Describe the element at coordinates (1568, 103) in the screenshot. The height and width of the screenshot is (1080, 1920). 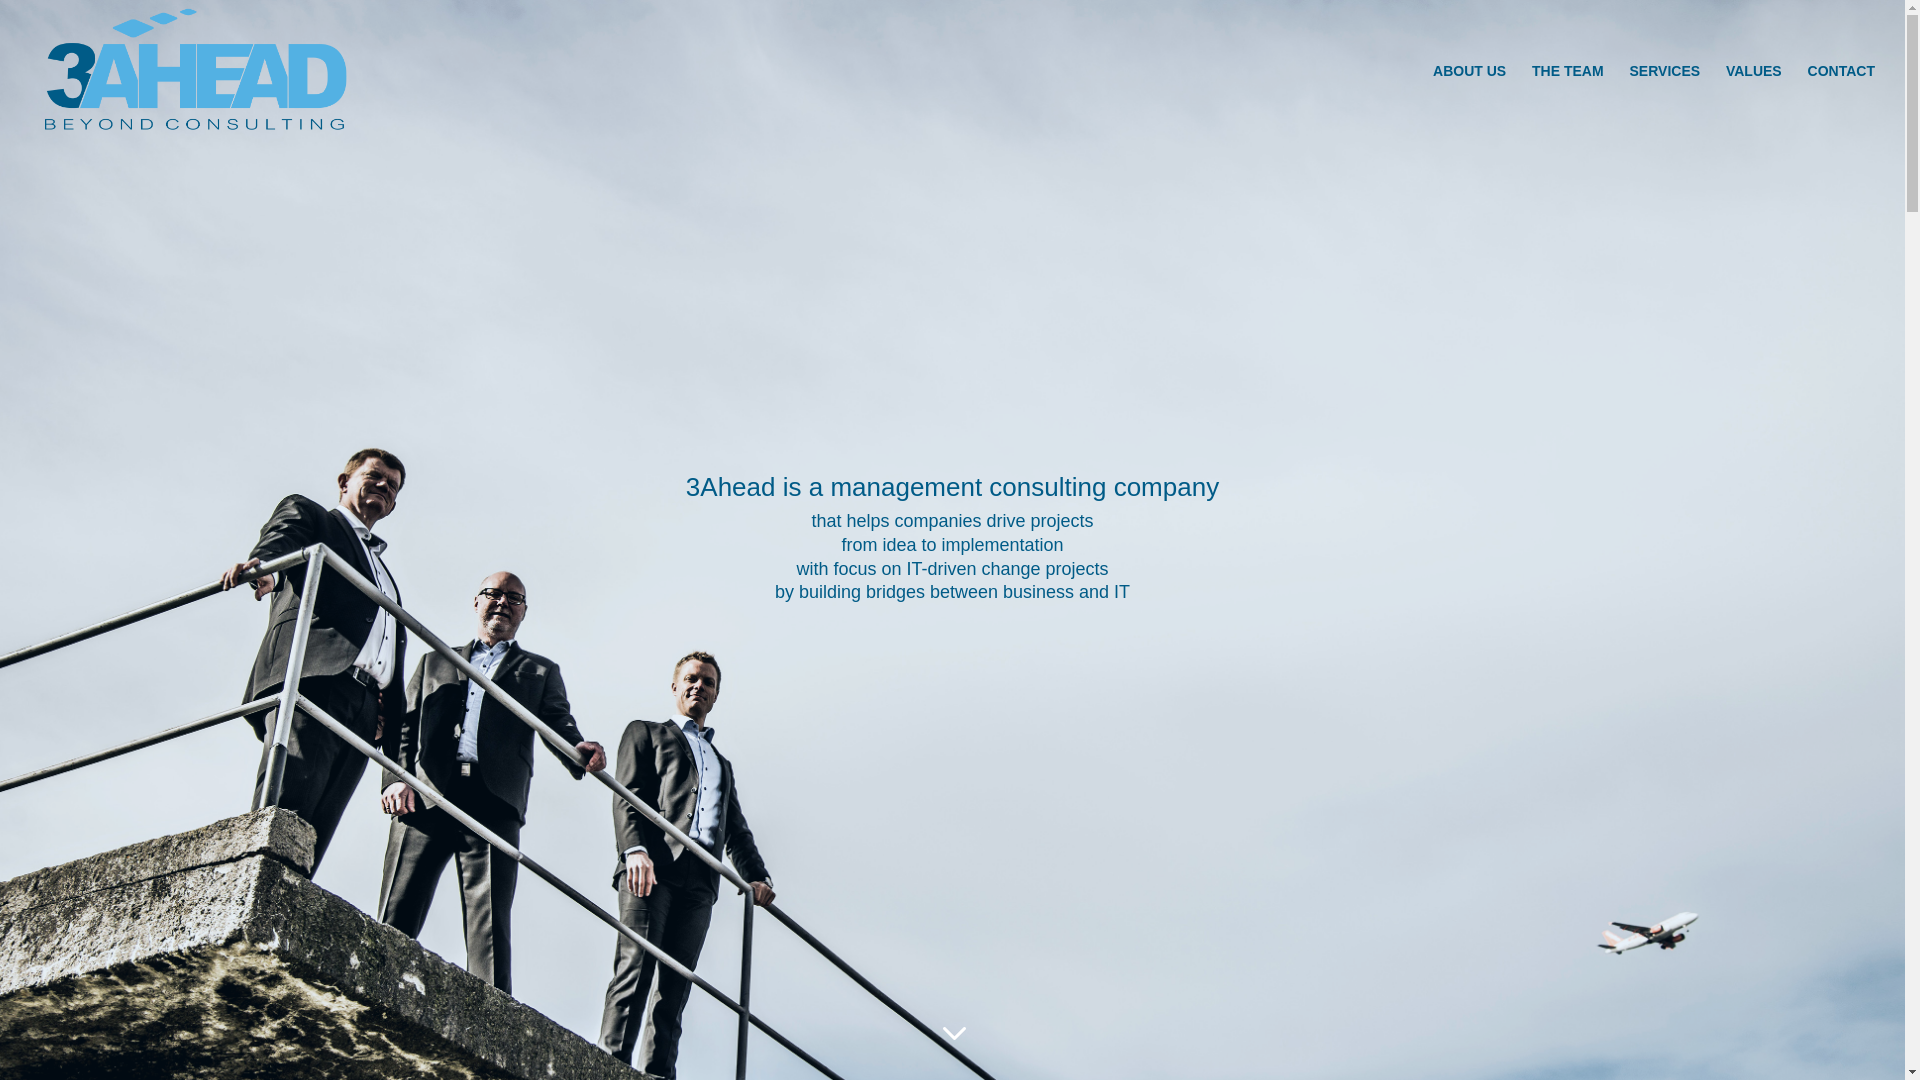
I see `THE TEAM` at that location.